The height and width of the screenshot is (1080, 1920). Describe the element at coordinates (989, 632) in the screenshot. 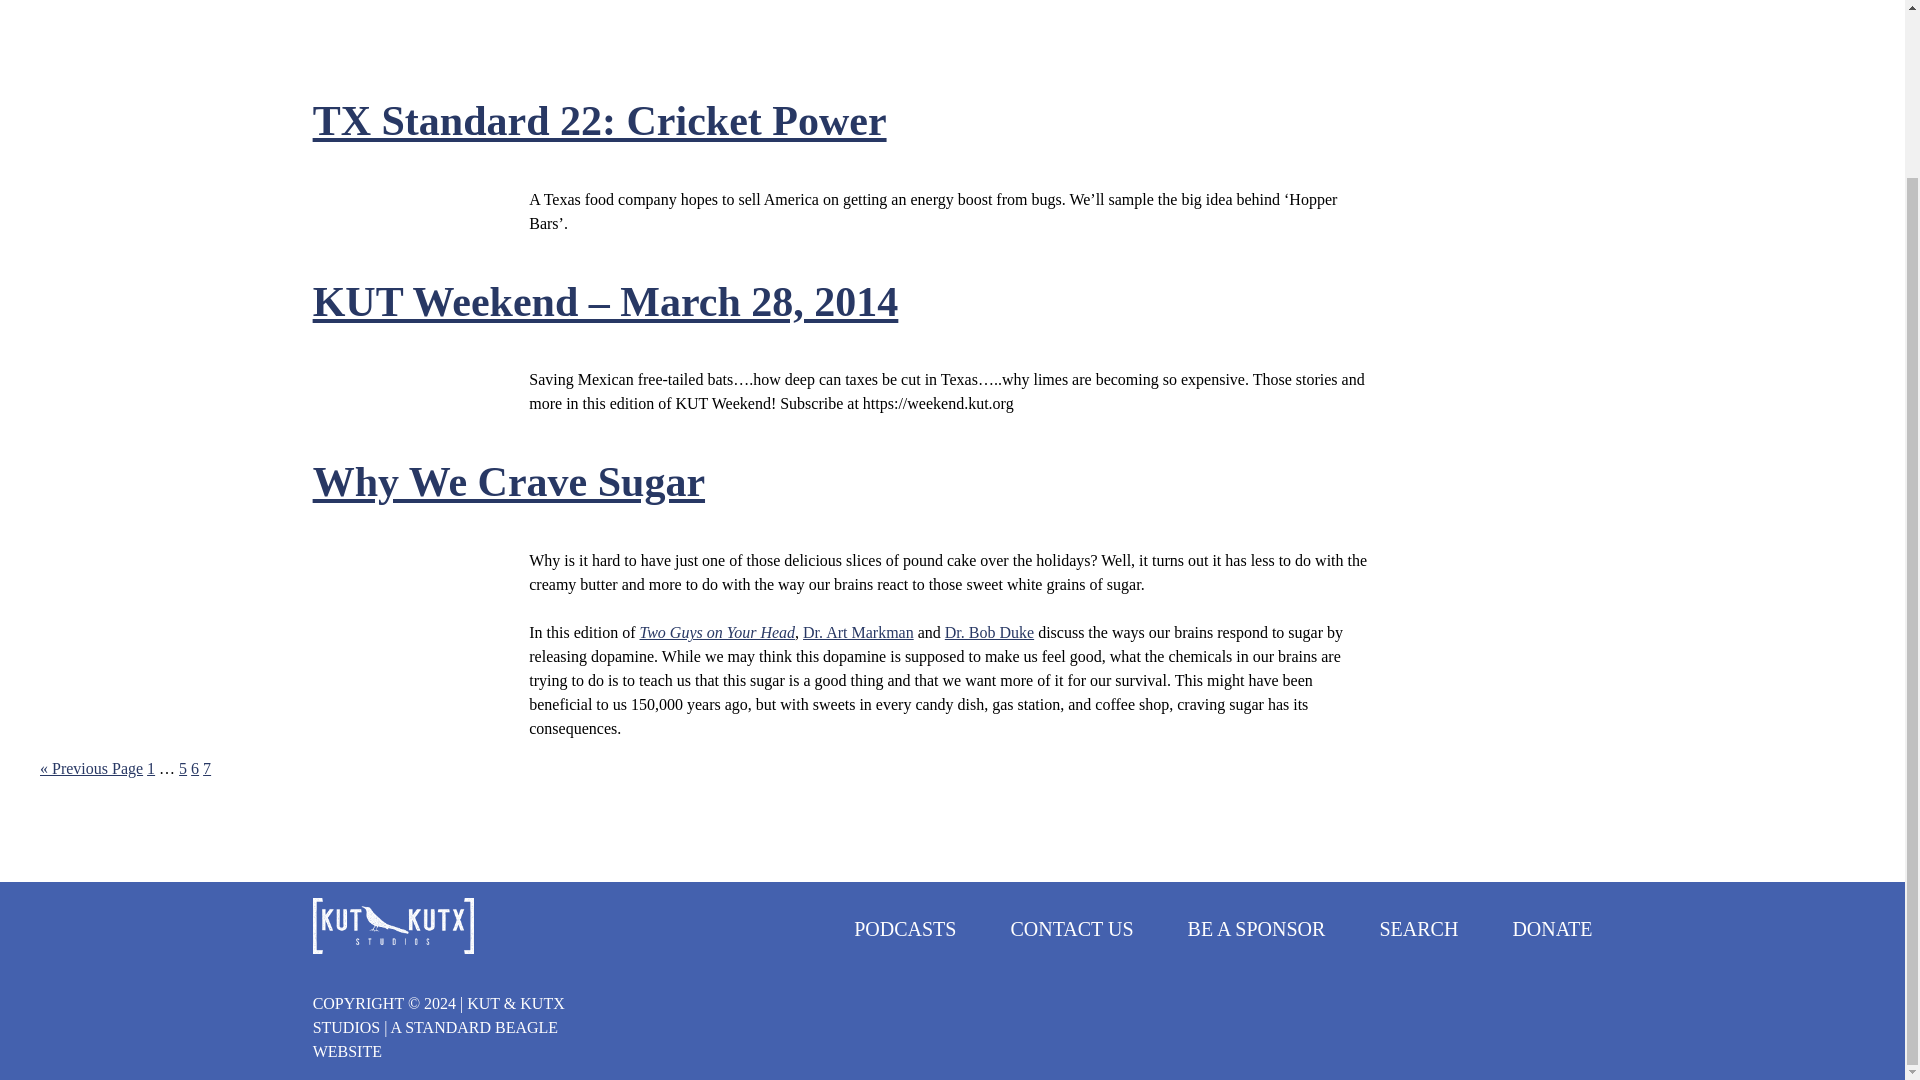

I see `TX Standard 22: Cricket Power` at that location.